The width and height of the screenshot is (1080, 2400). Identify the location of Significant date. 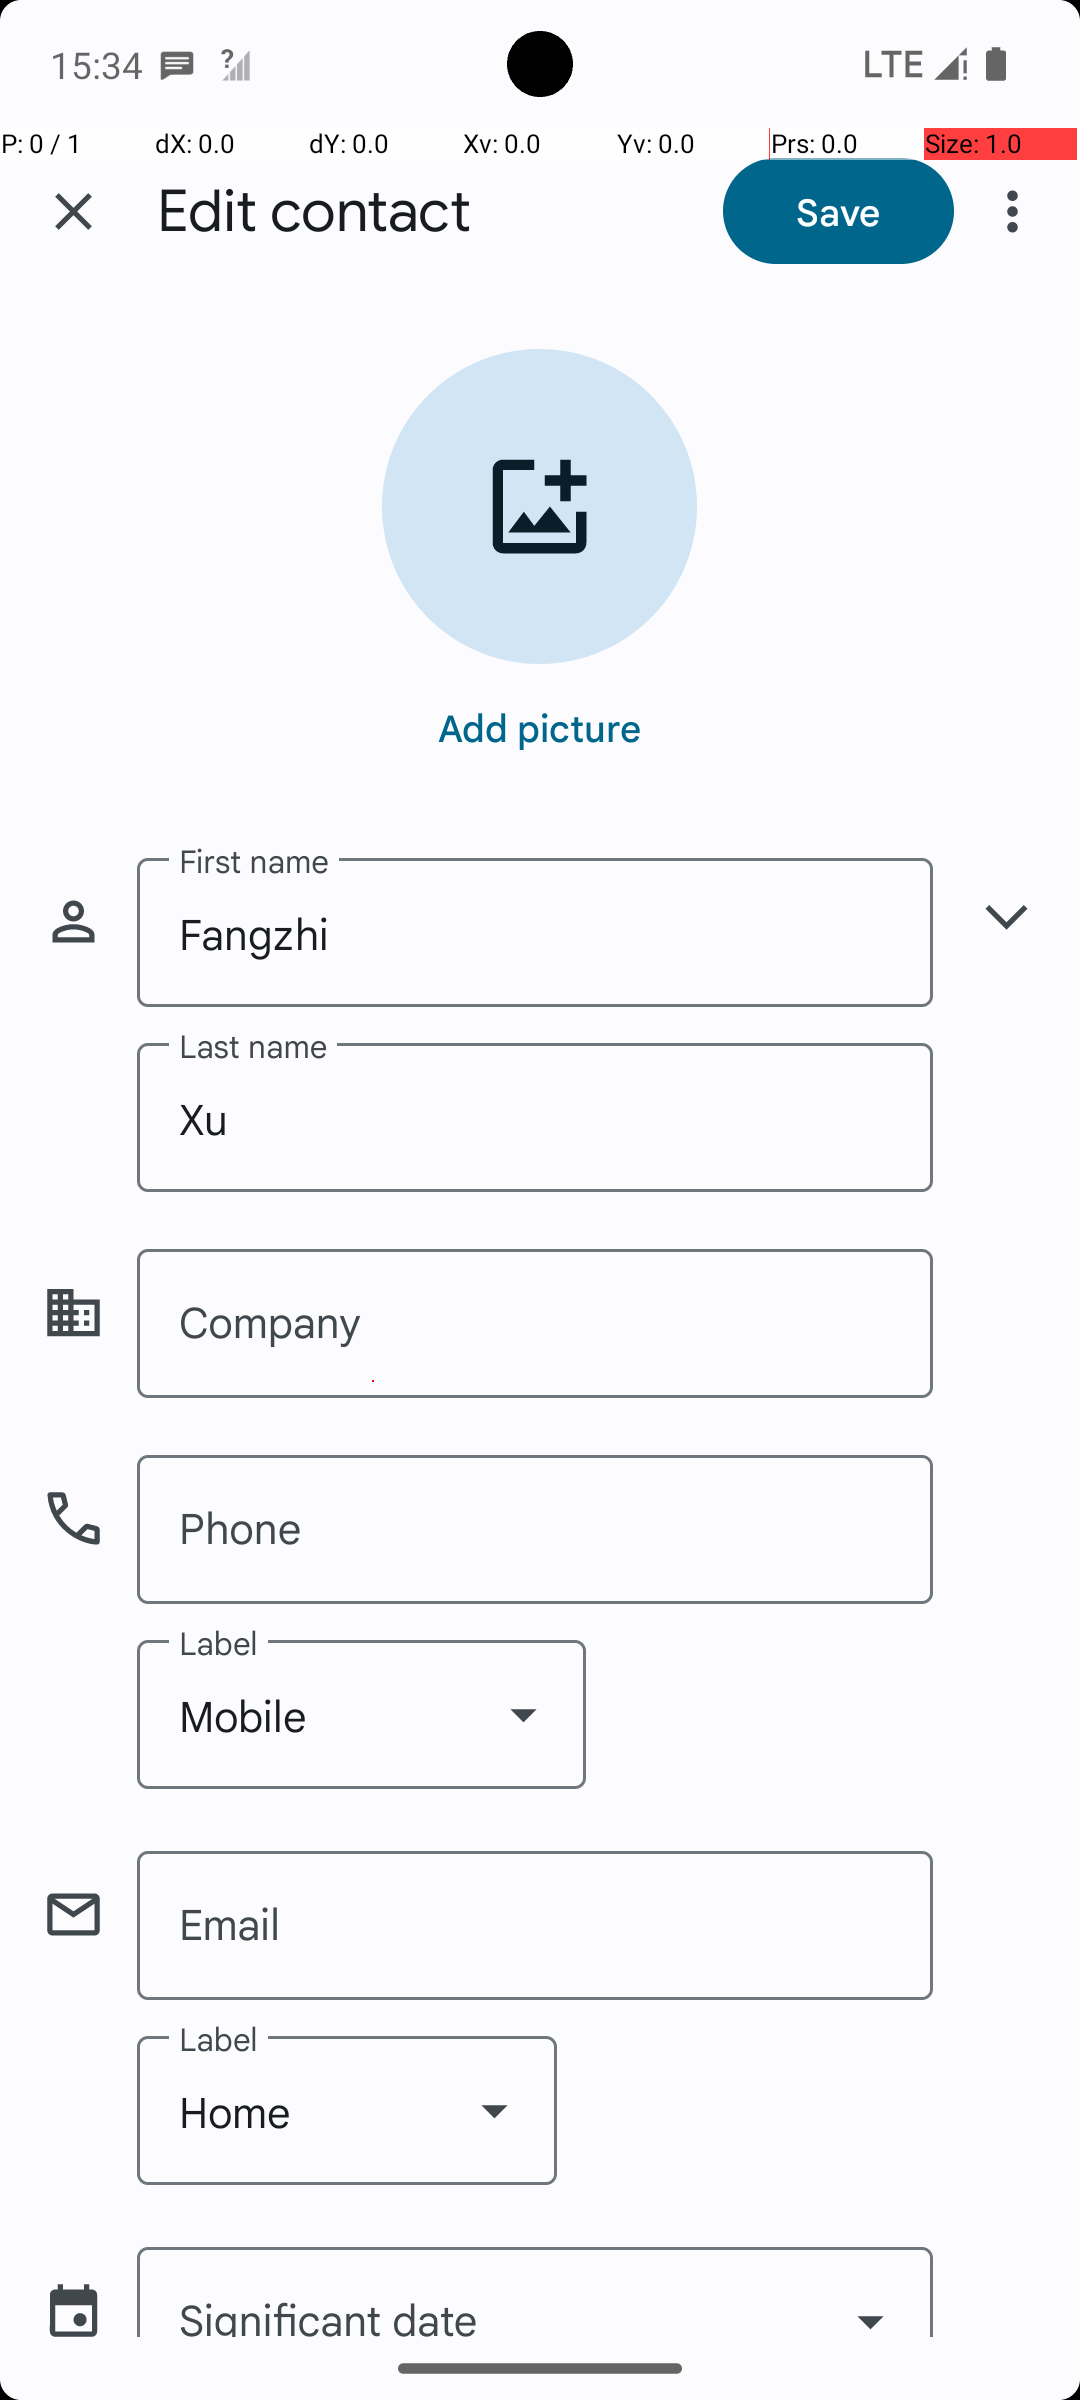
(535, 2292).